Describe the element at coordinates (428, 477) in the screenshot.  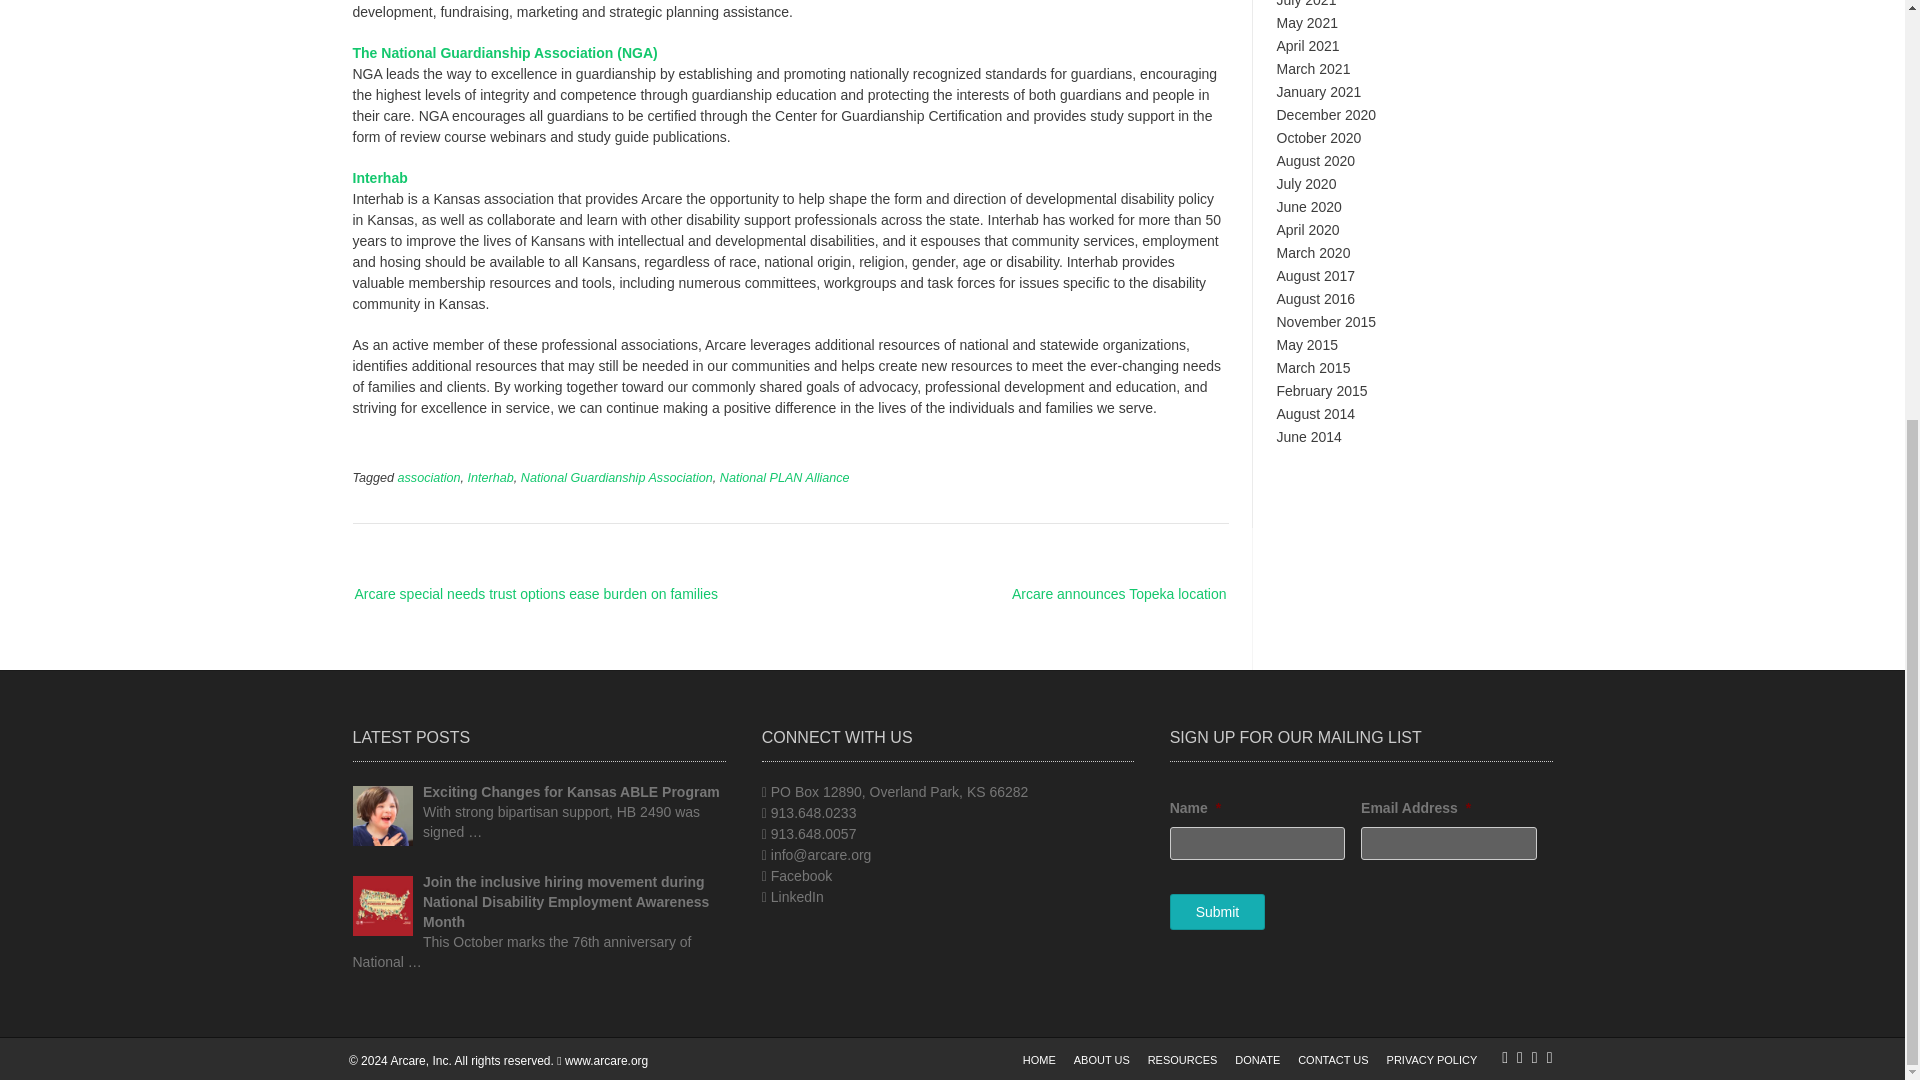
I see `association` at that location.